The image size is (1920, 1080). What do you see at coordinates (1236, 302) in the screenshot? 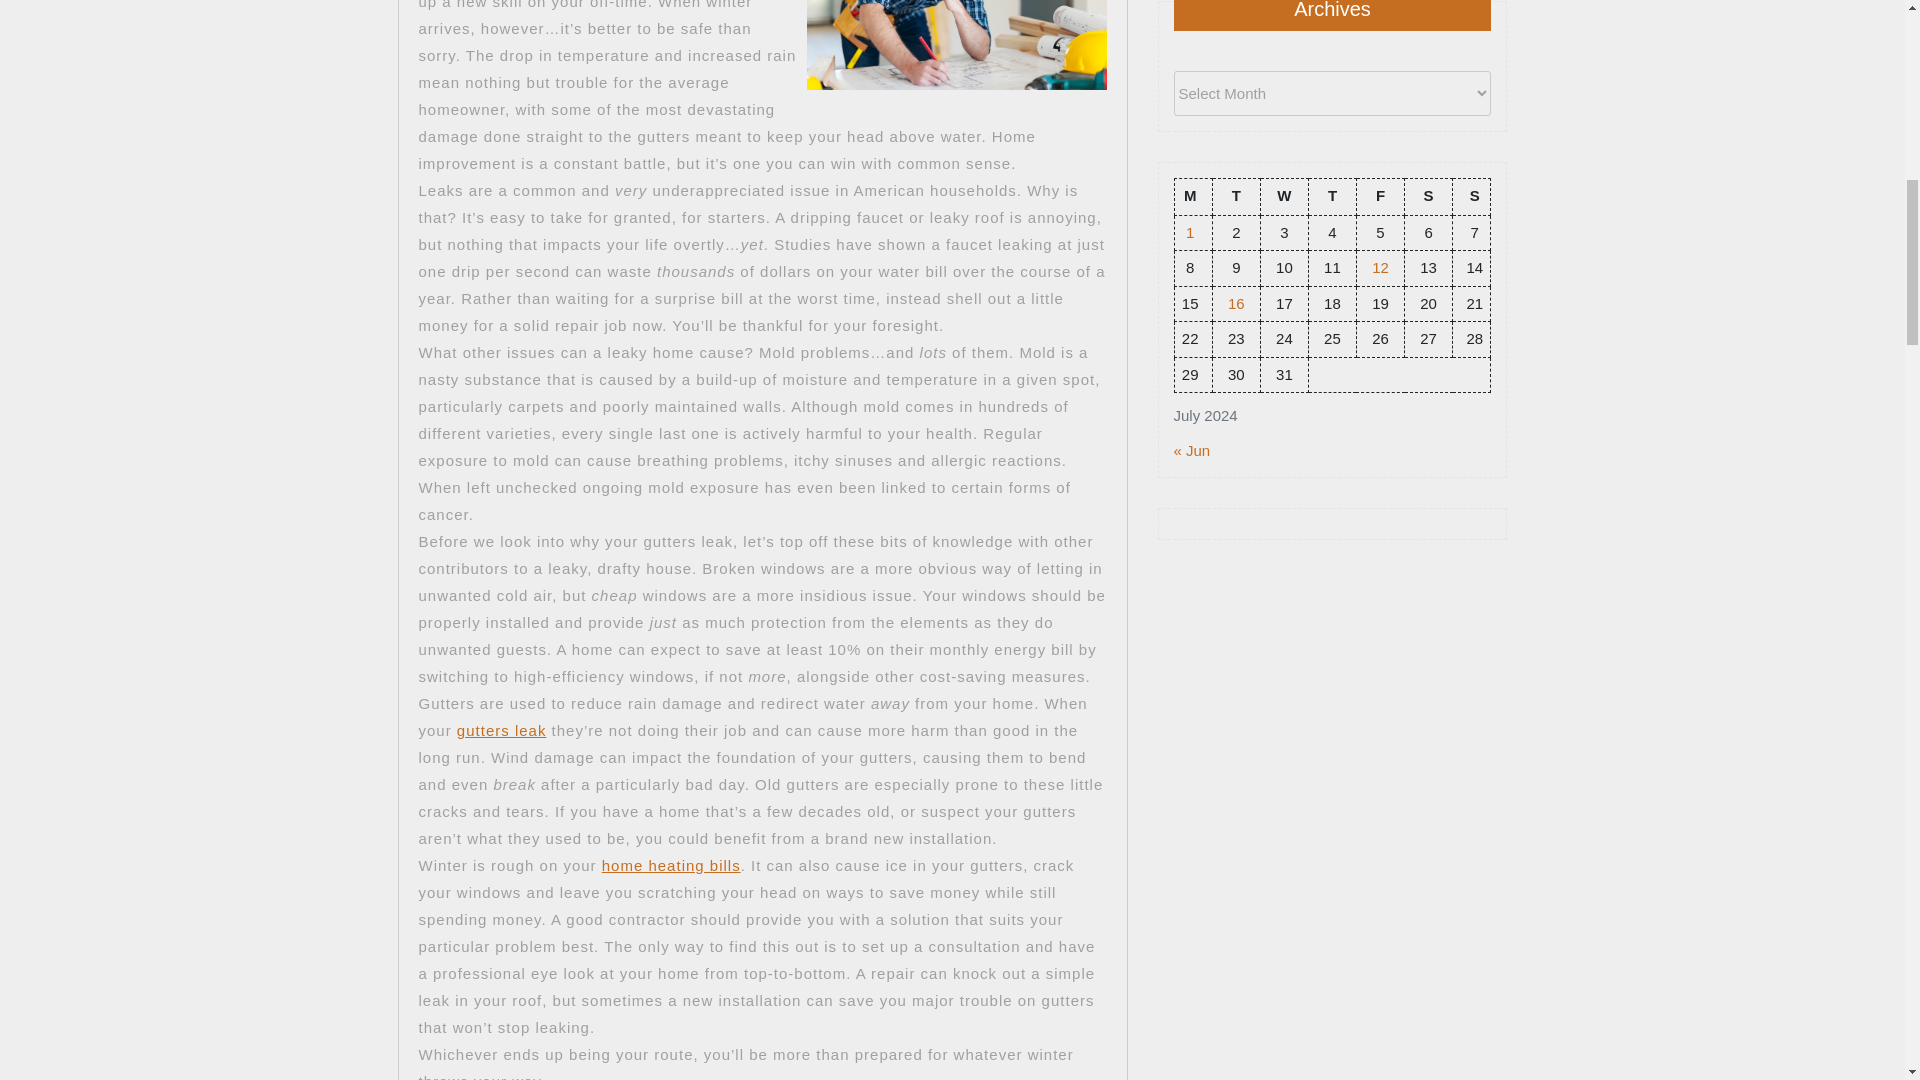
I see `16` at bounding box center [1236, 302].